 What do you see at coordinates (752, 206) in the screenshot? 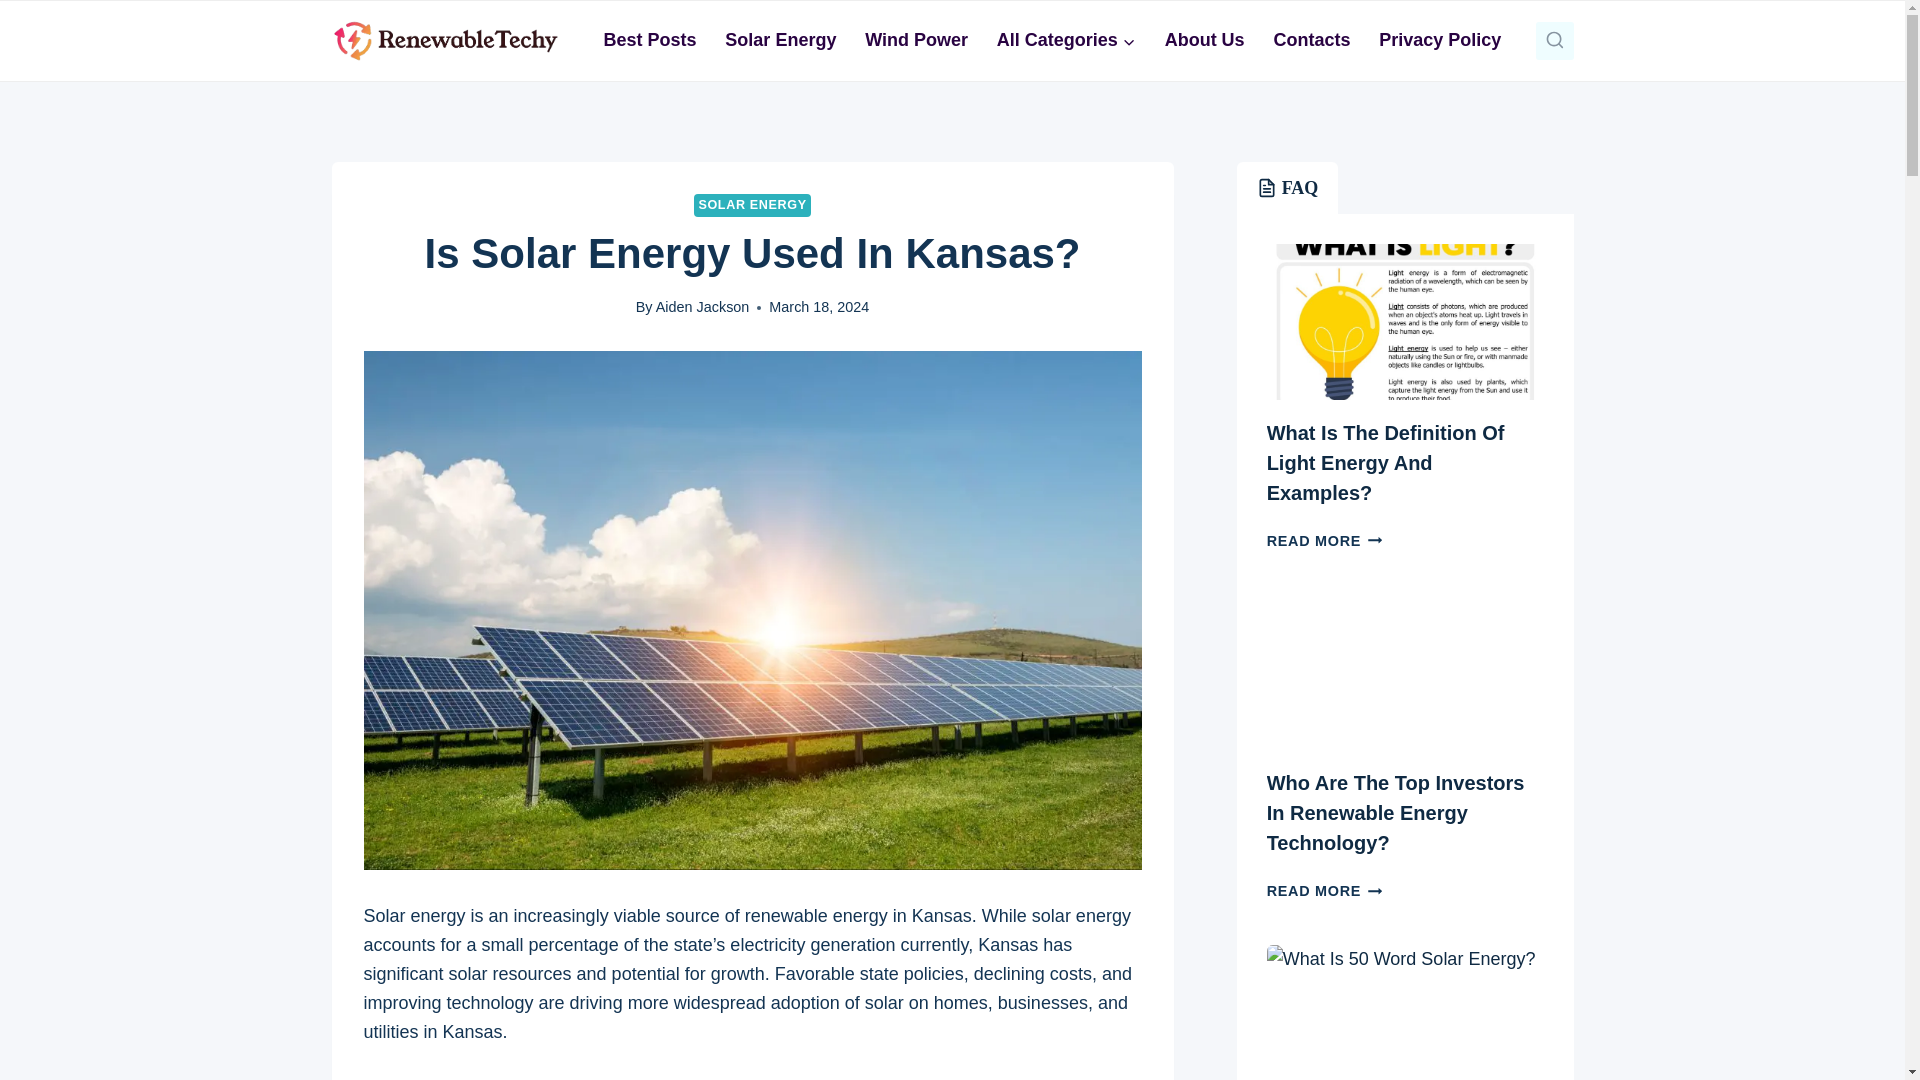
I see `SOLAR ENERGY` at bounding box center [752, 206].